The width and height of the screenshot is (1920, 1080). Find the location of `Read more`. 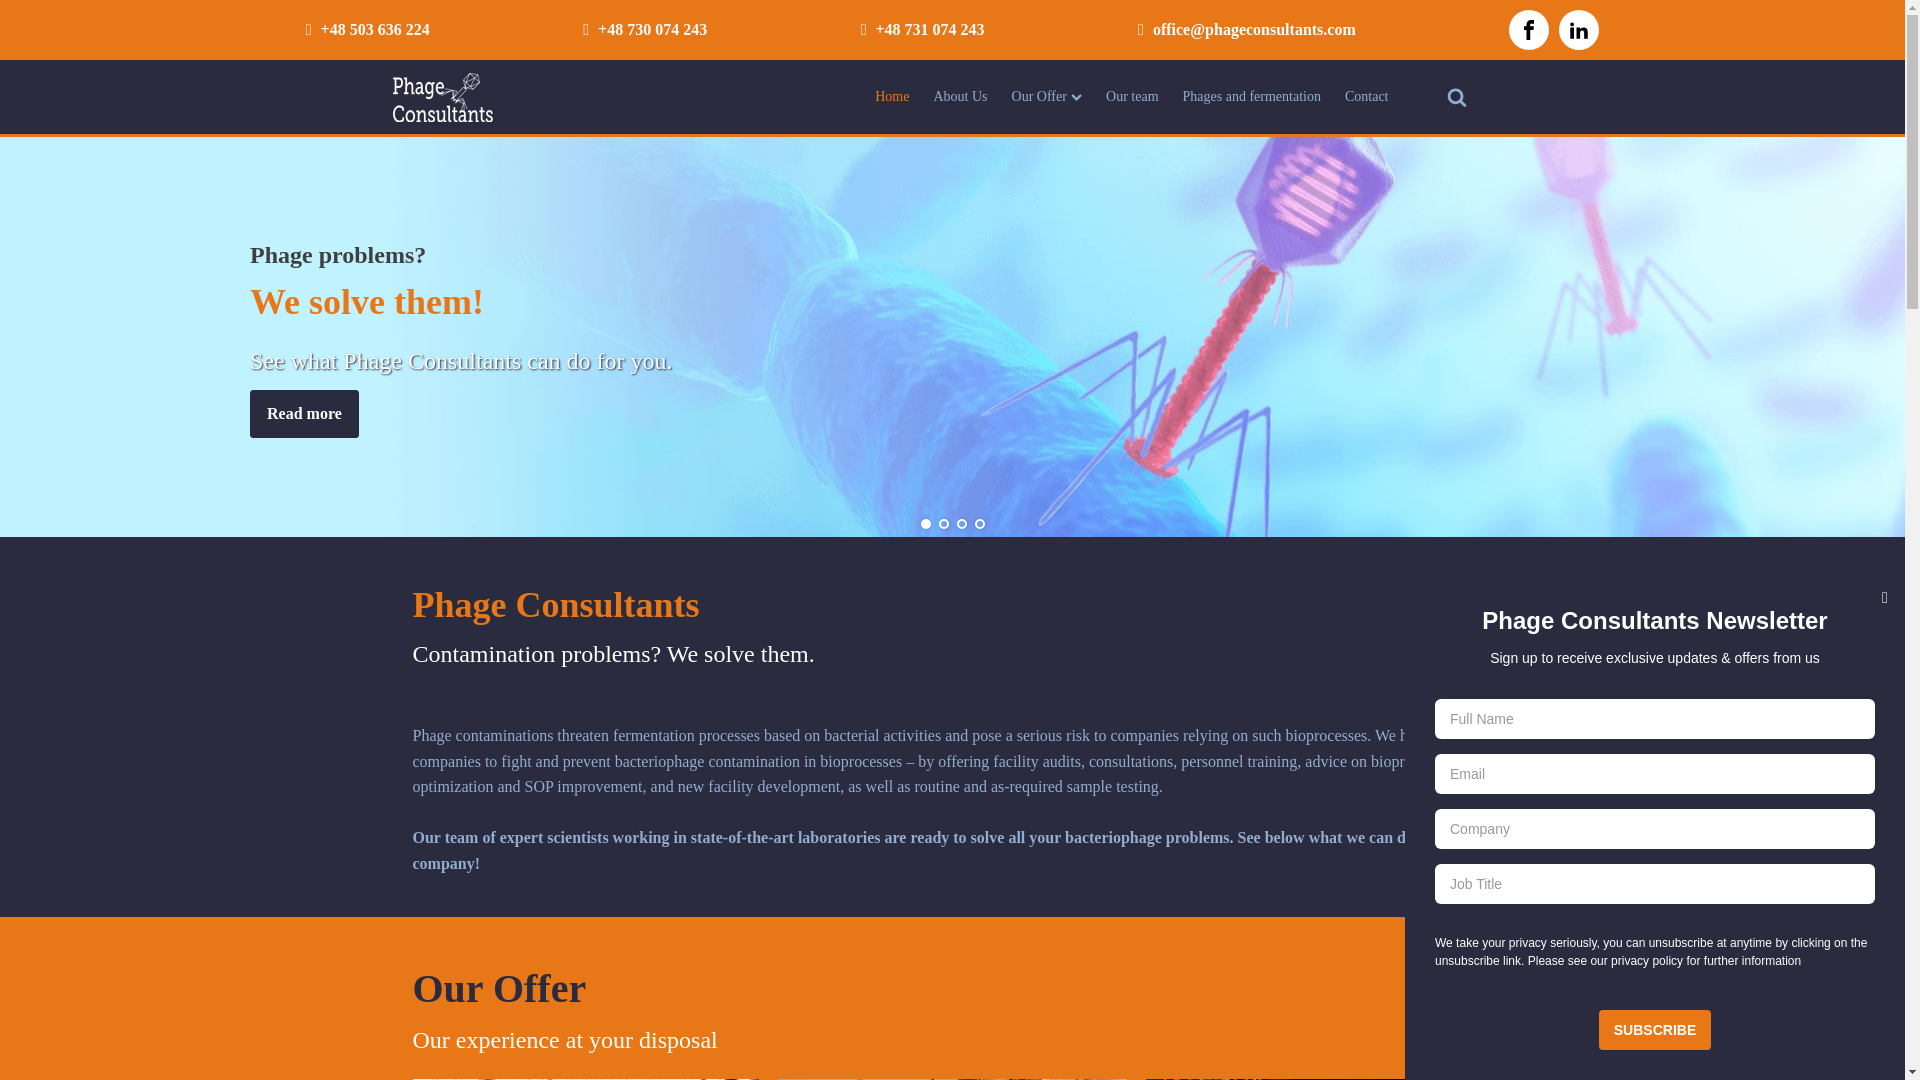

Read more is located at coordinates (304, 414).